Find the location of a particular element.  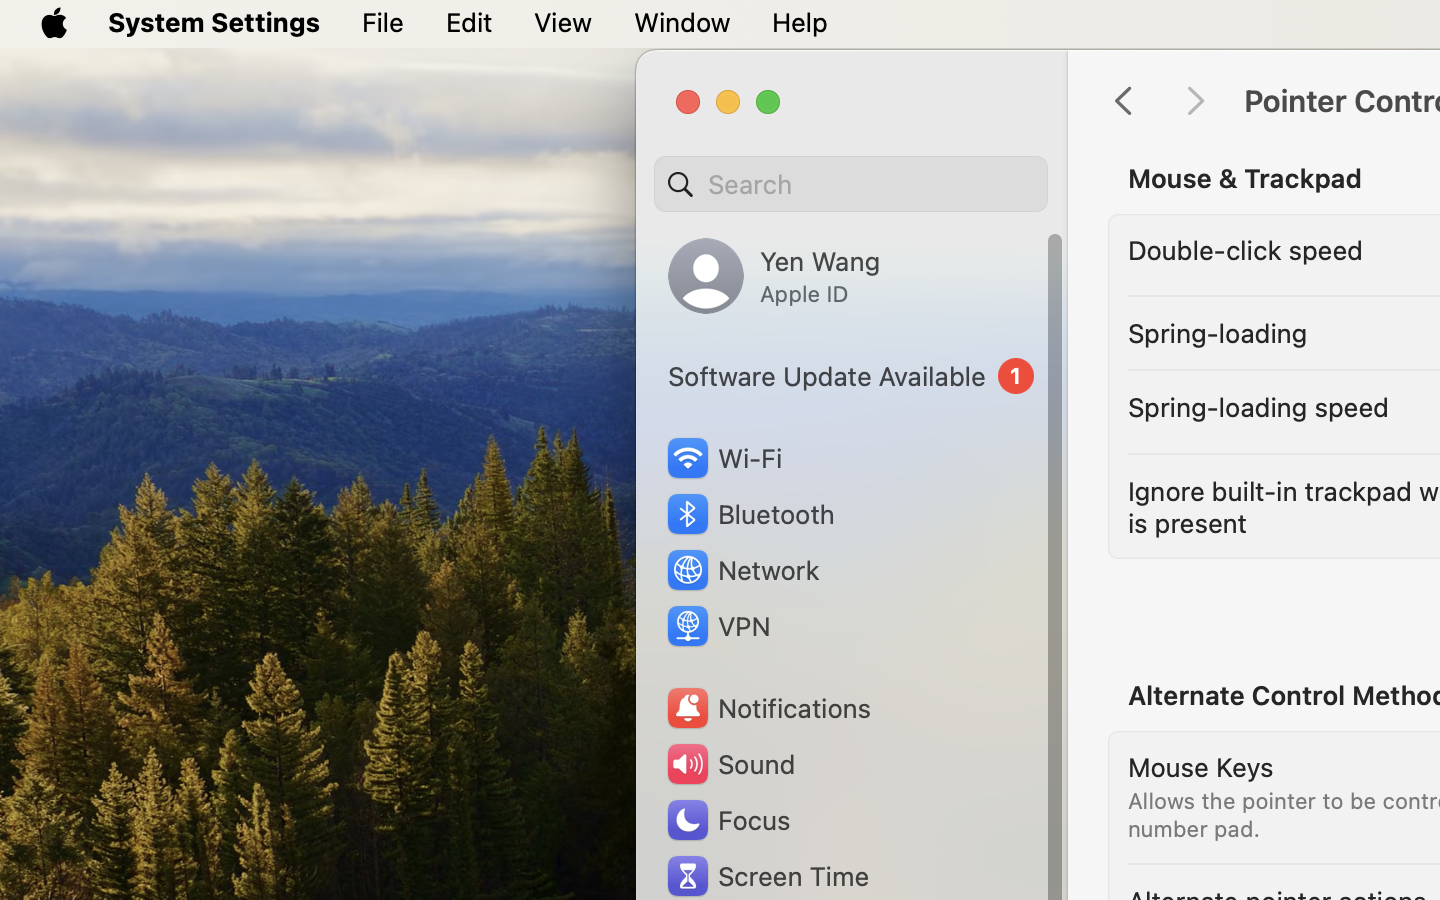

Notifications is located at coordinates (768, 708).